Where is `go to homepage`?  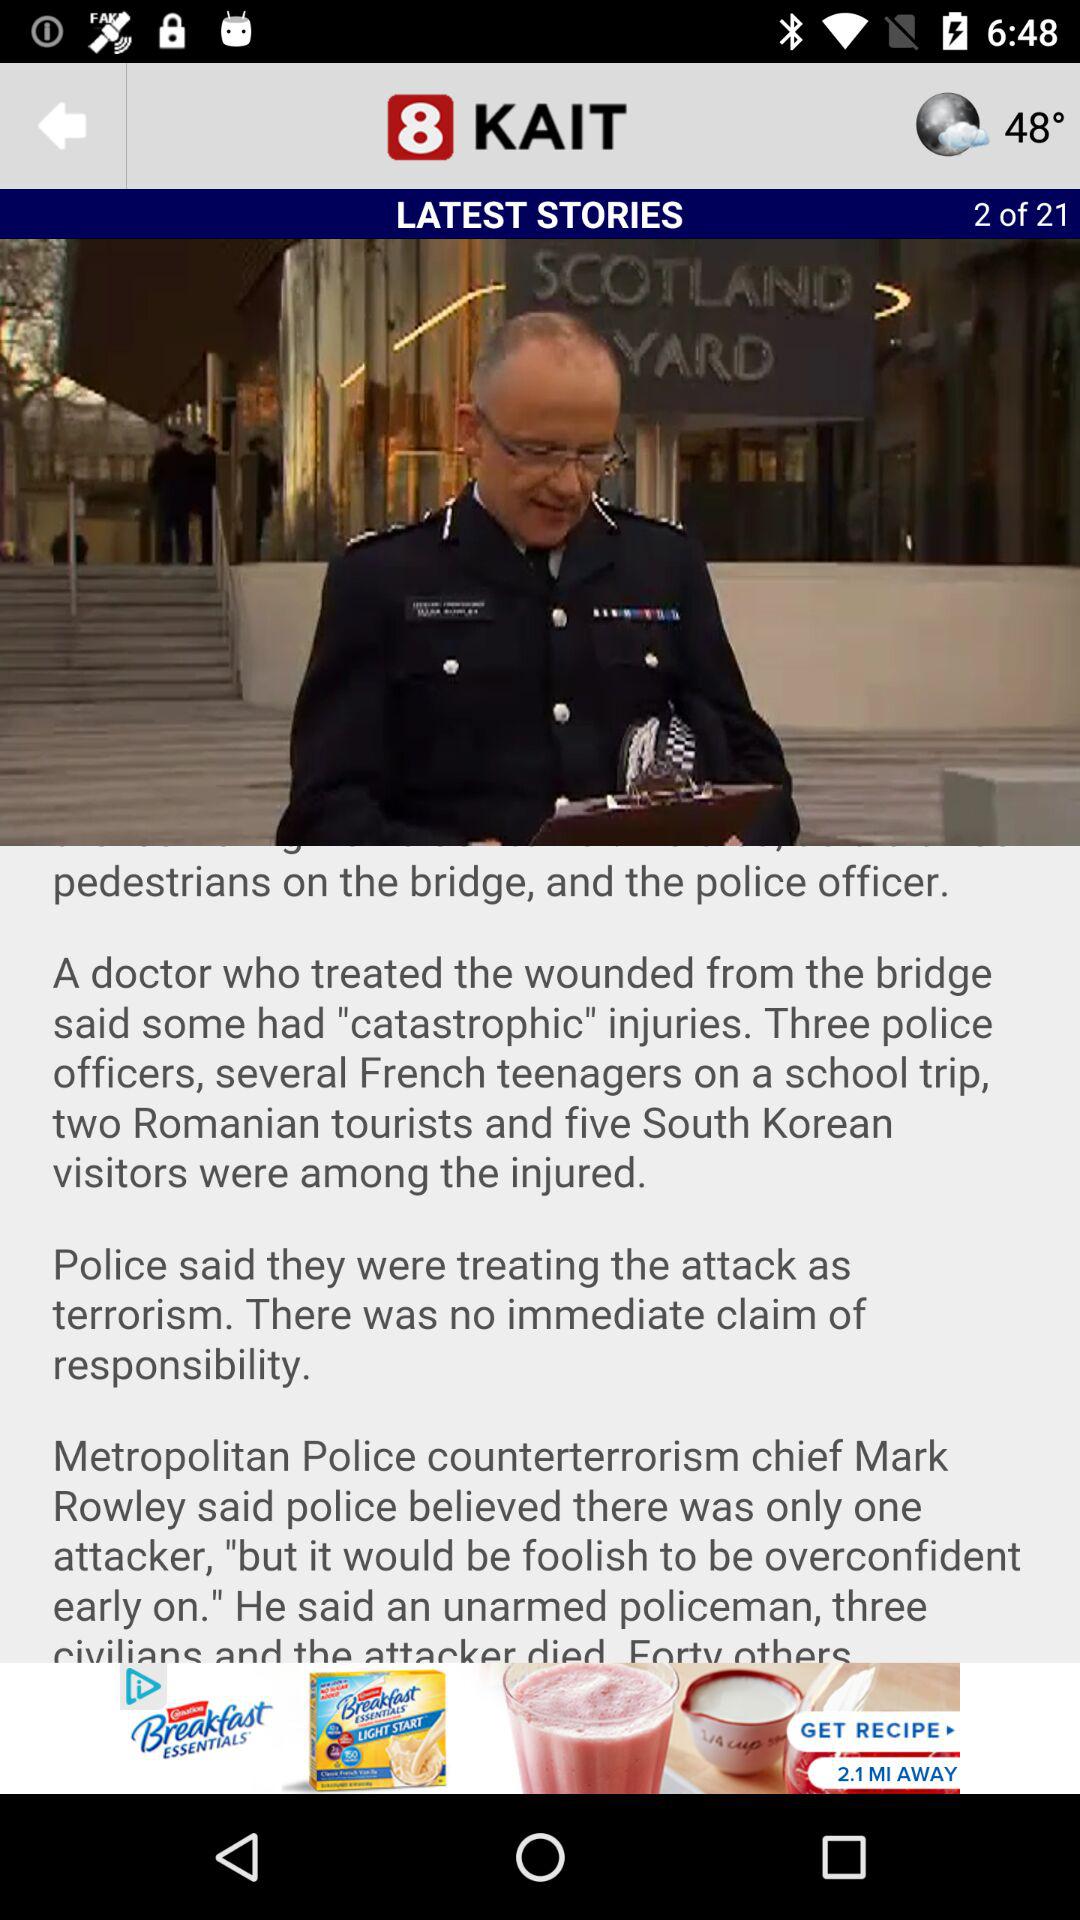 go to homepage is located at coordinates (540, 126).